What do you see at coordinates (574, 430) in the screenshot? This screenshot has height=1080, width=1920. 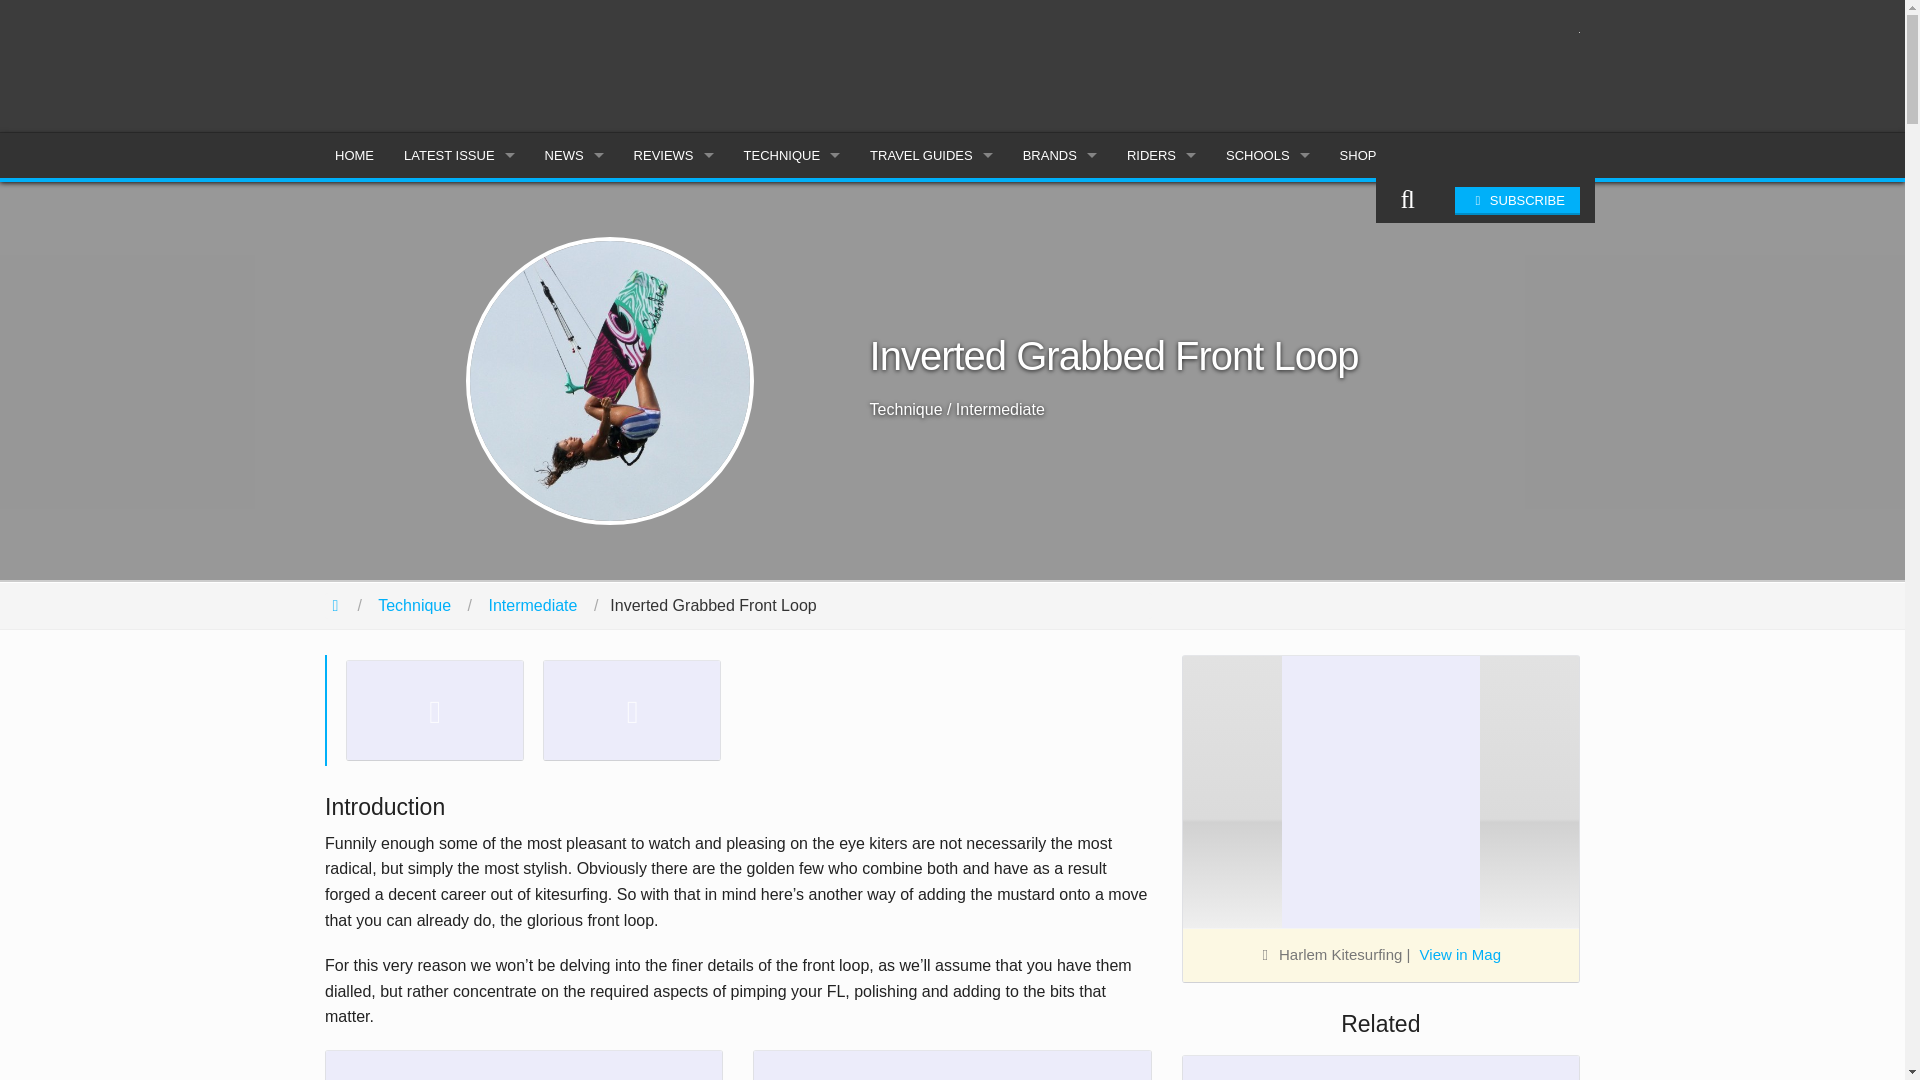 I see `READERS GALLERY` at bounding box center [574, 430].